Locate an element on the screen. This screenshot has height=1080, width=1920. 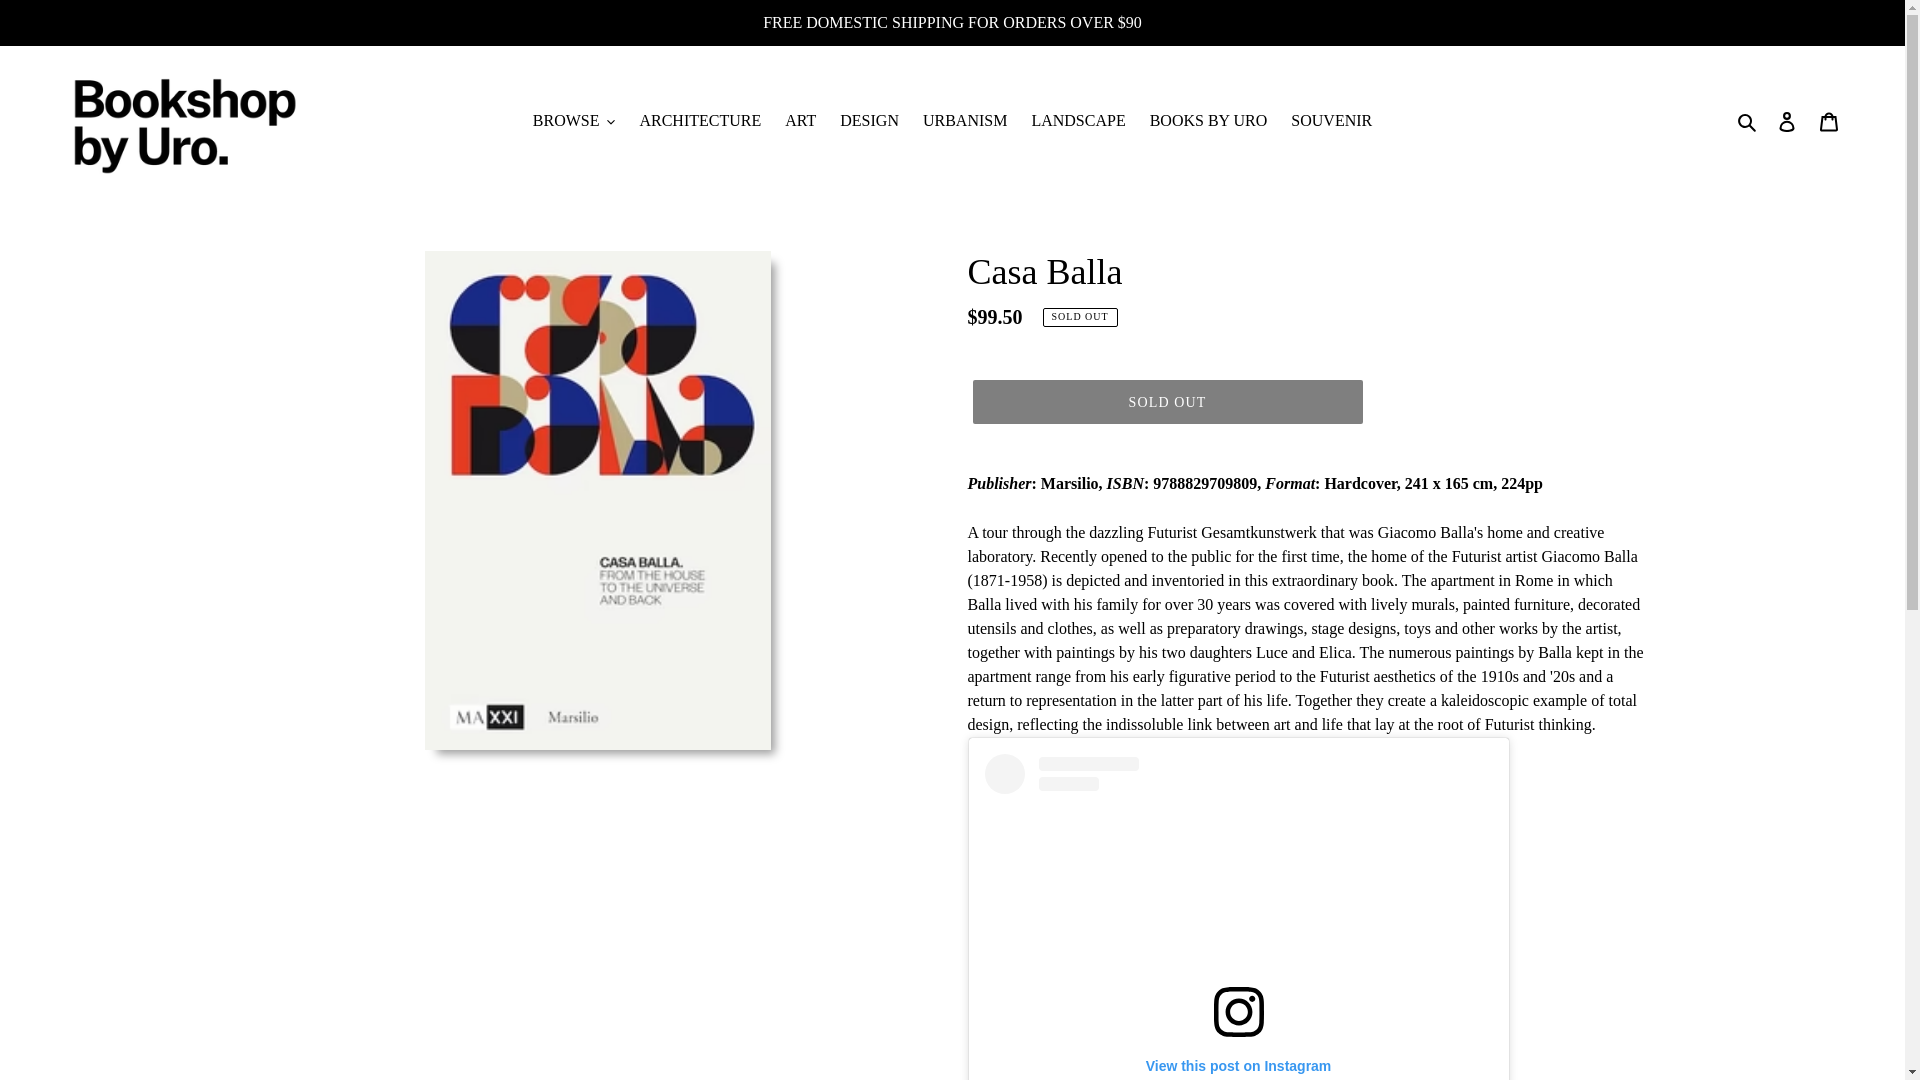
BROWSE is located at coordinates (574, 120).